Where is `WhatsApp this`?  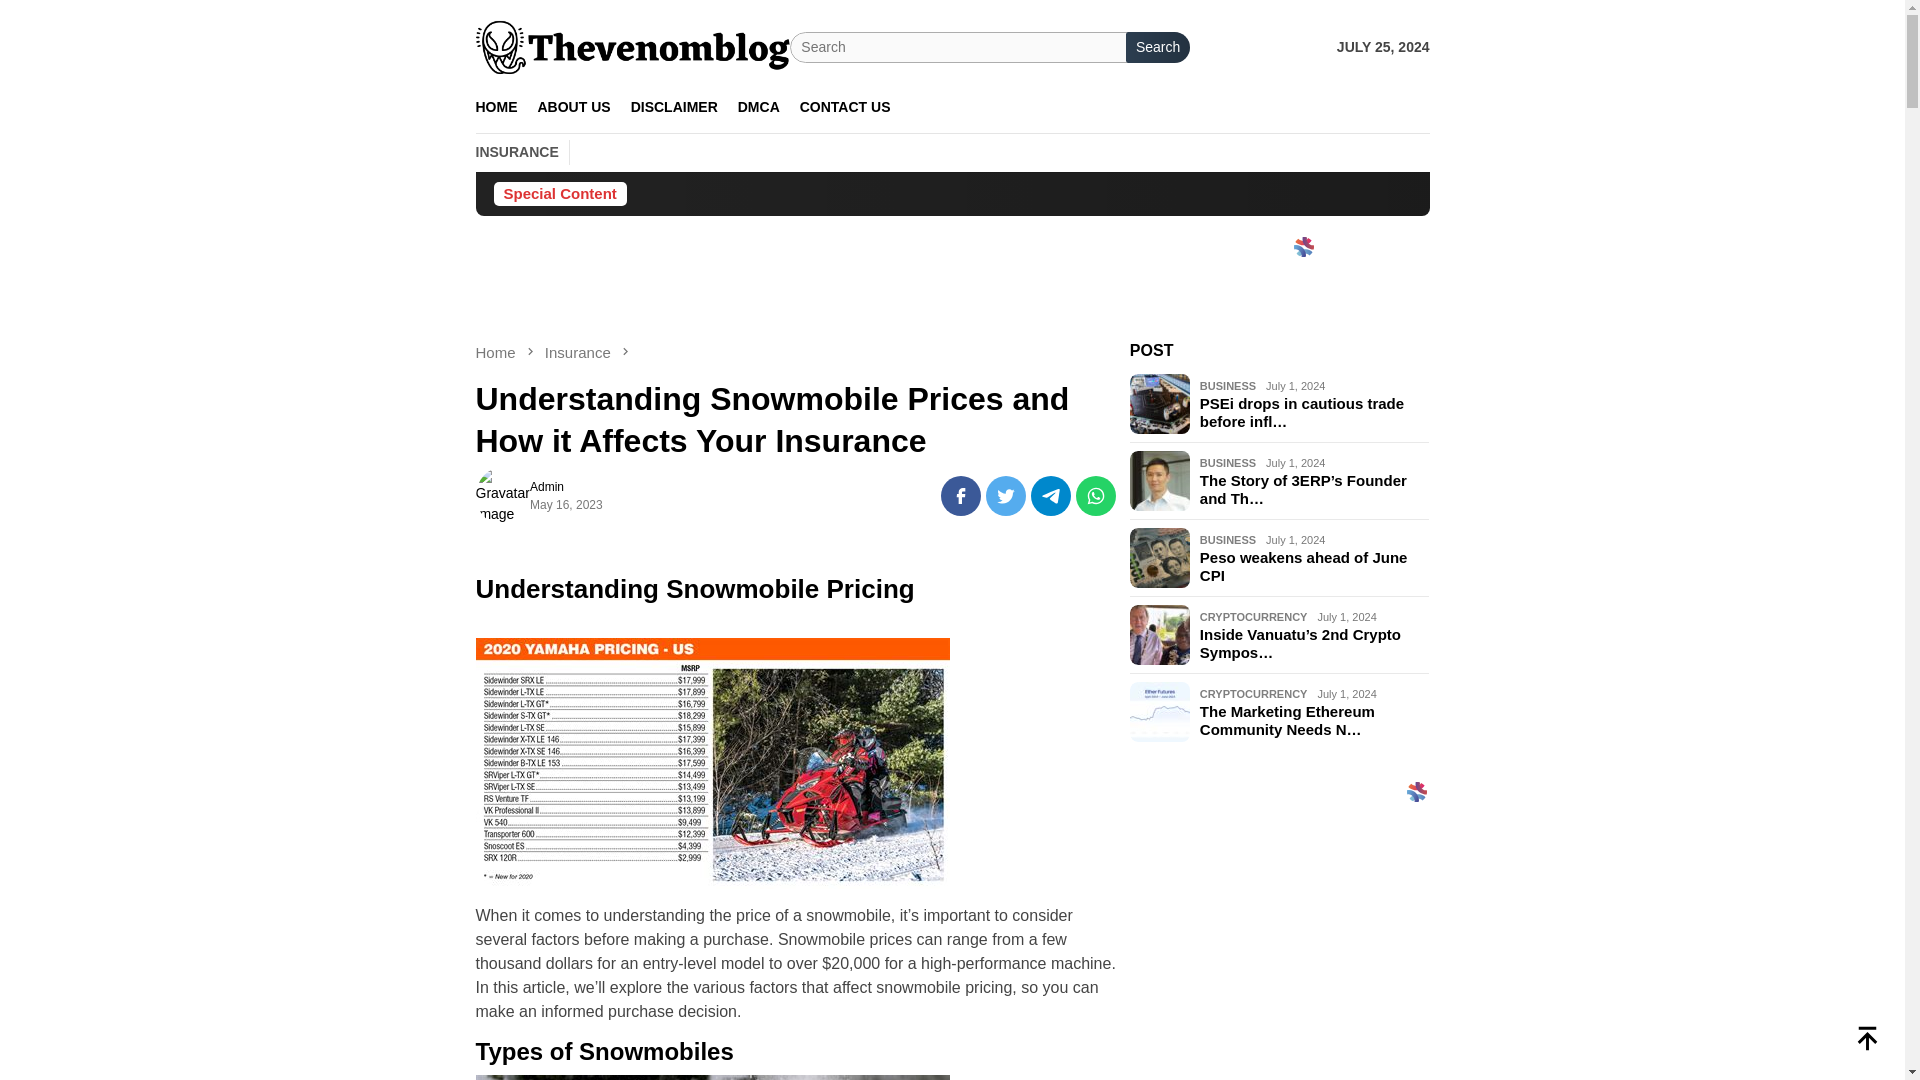
WhatsApp this is located at coordinates (1095, 496).